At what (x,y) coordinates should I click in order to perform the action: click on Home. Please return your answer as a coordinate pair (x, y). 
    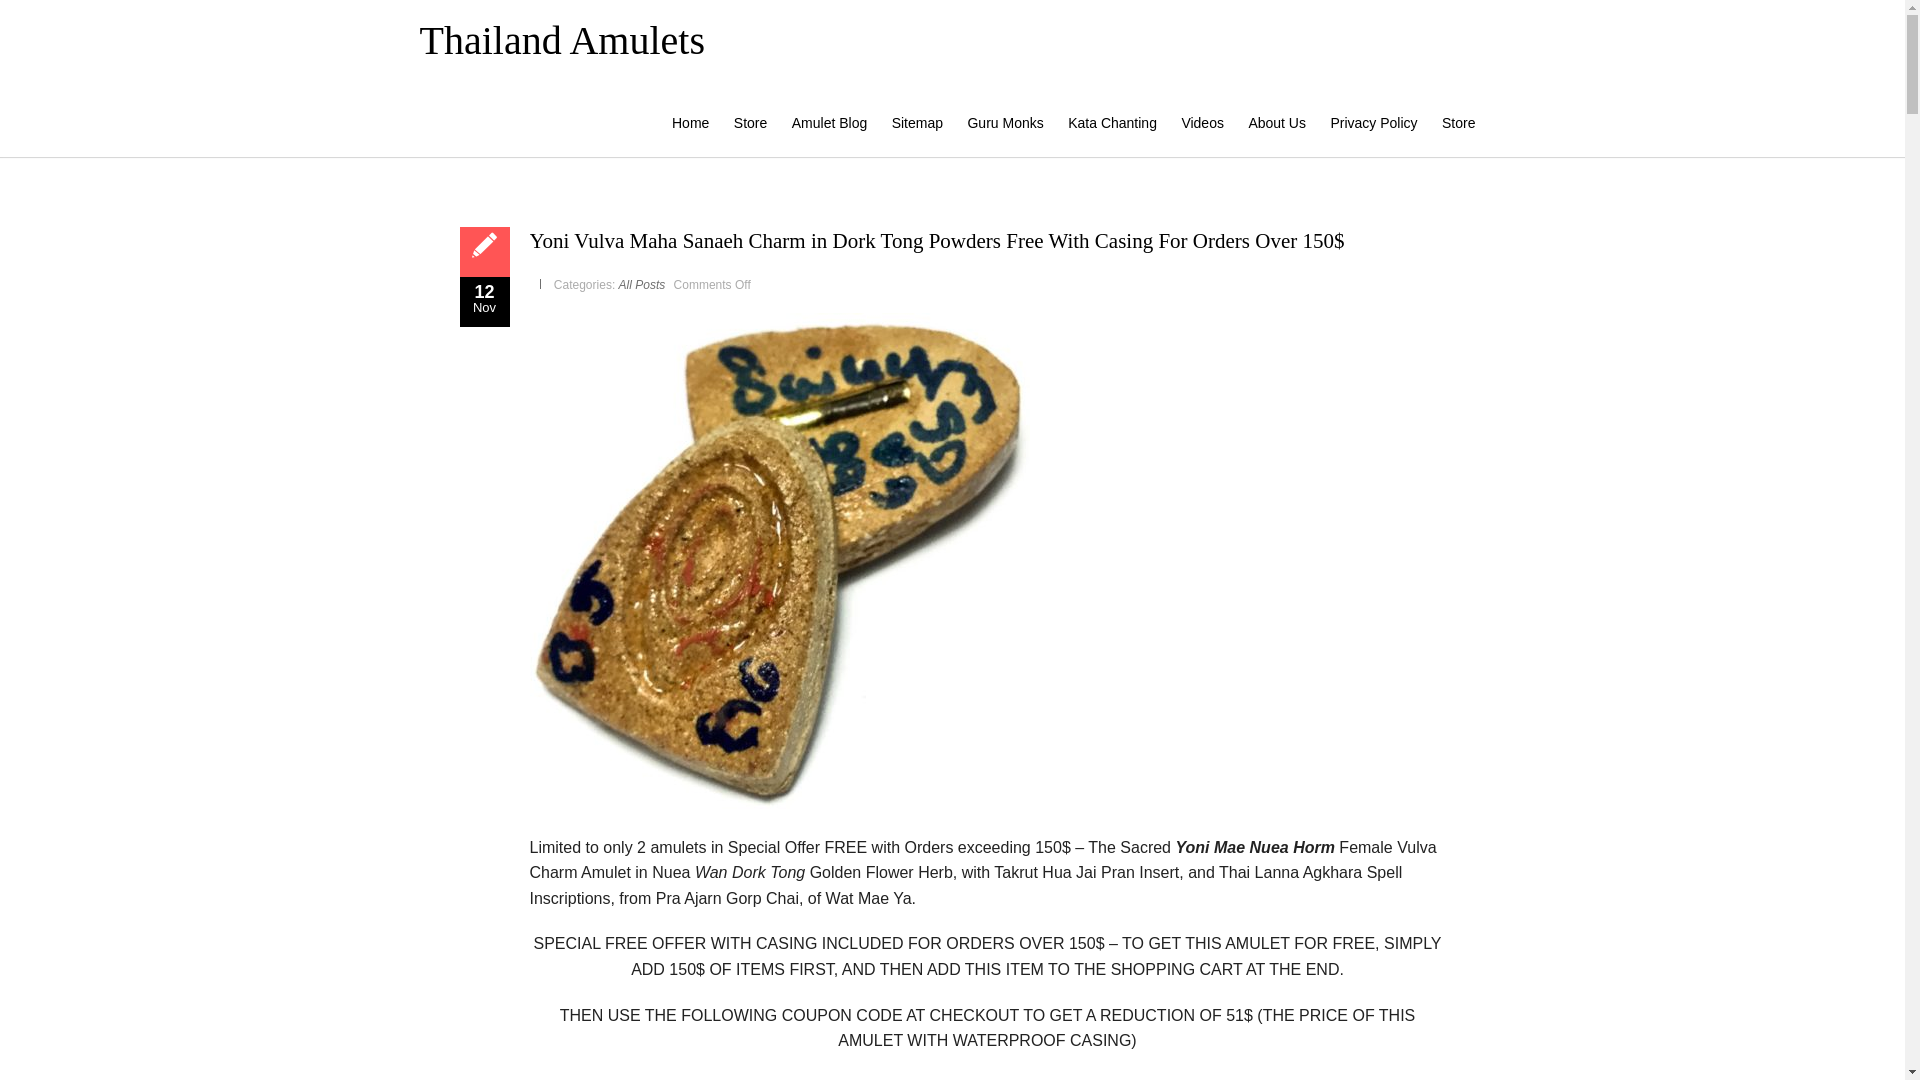
    Looking at the image, I should click on (690, 122).